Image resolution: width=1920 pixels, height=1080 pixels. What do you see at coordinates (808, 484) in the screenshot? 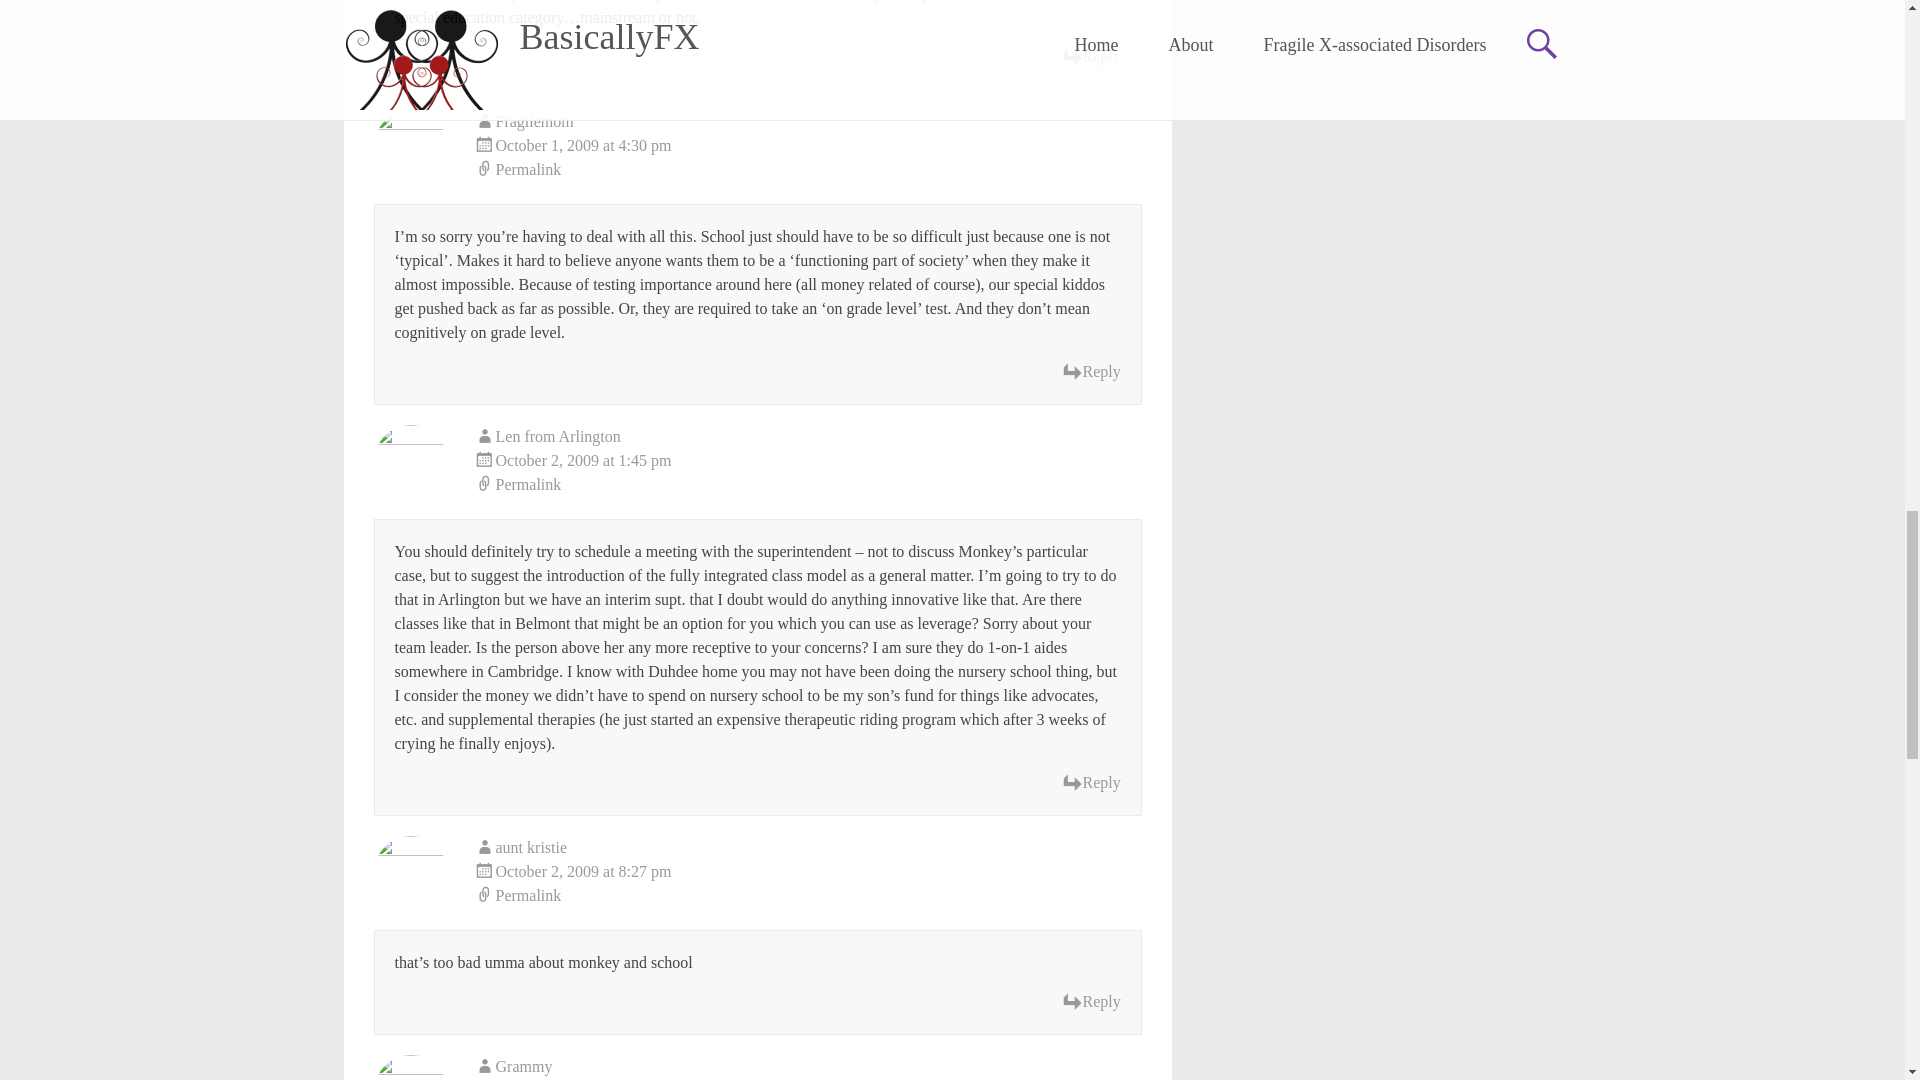
I see `Permalink` at bounding box center [808, 484].